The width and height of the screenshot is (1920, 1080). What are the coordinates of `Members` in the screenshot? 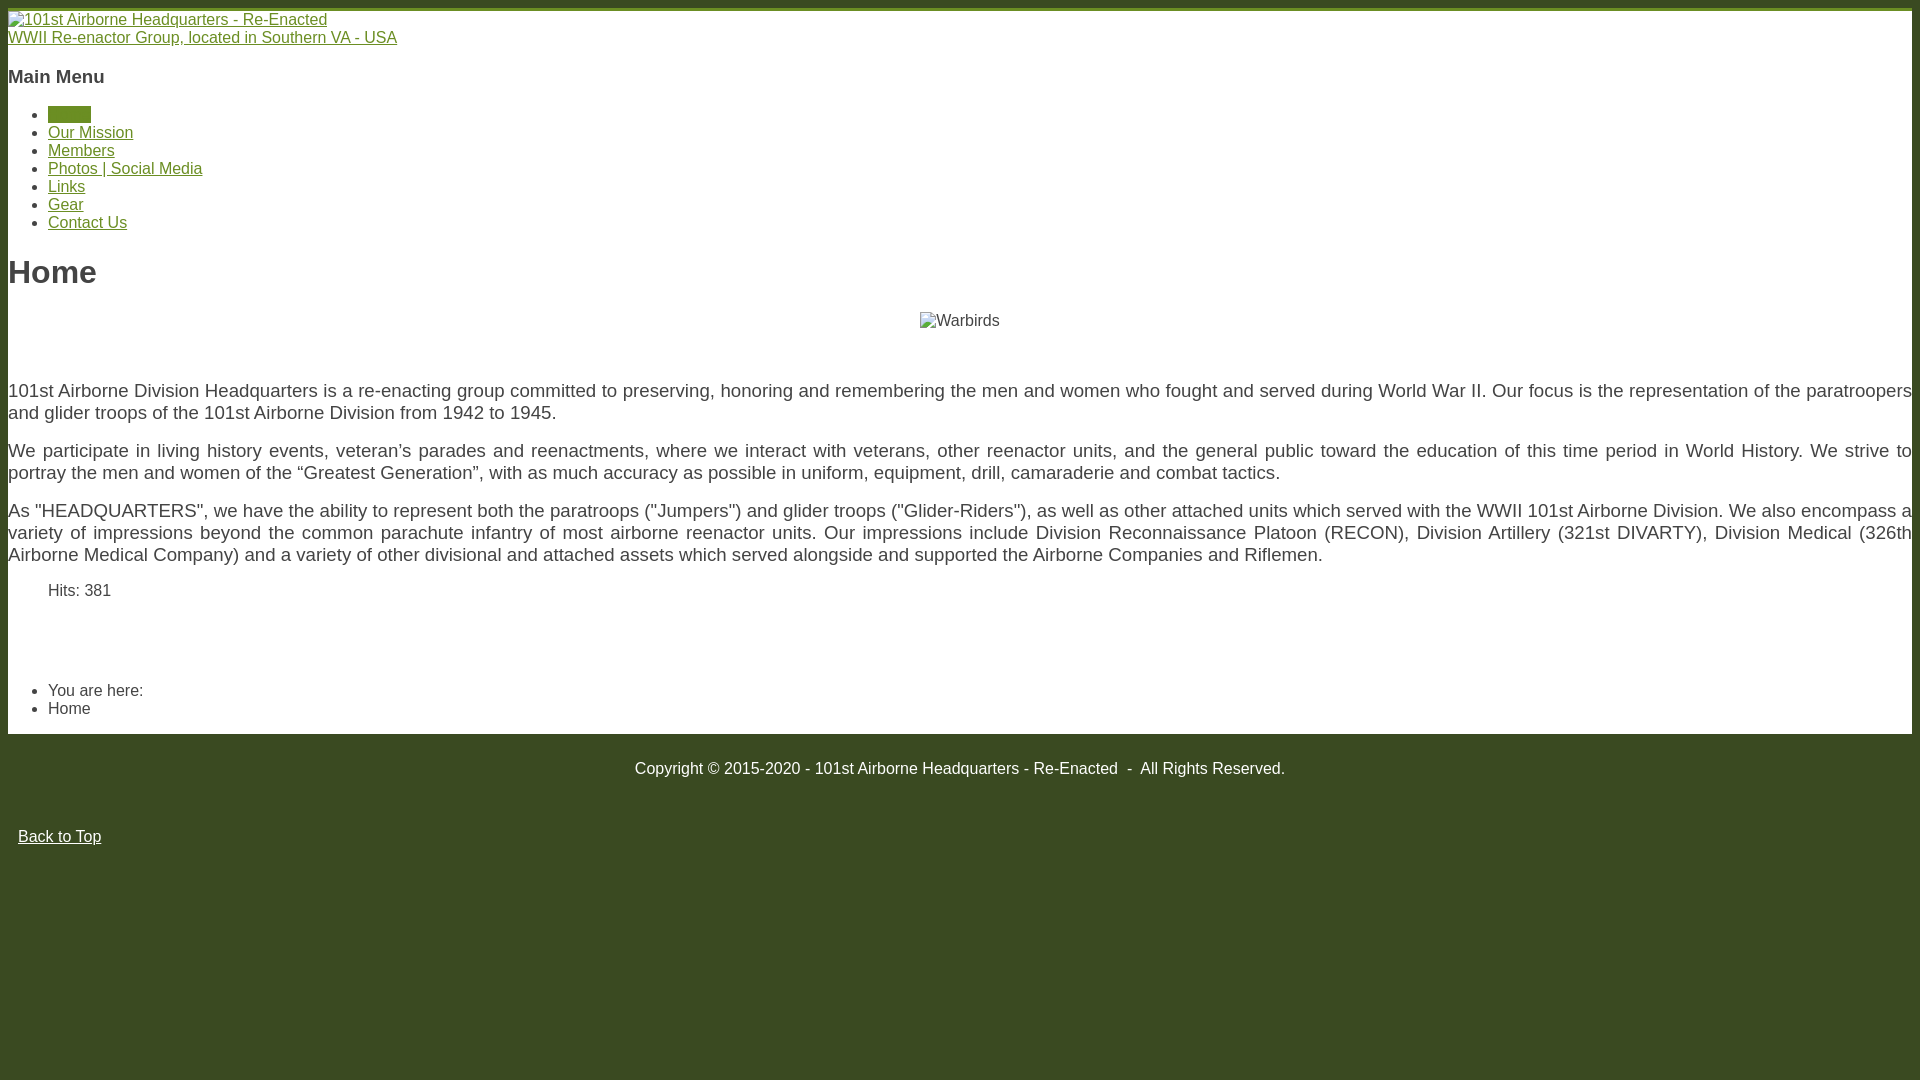 It's located at (82, 150).